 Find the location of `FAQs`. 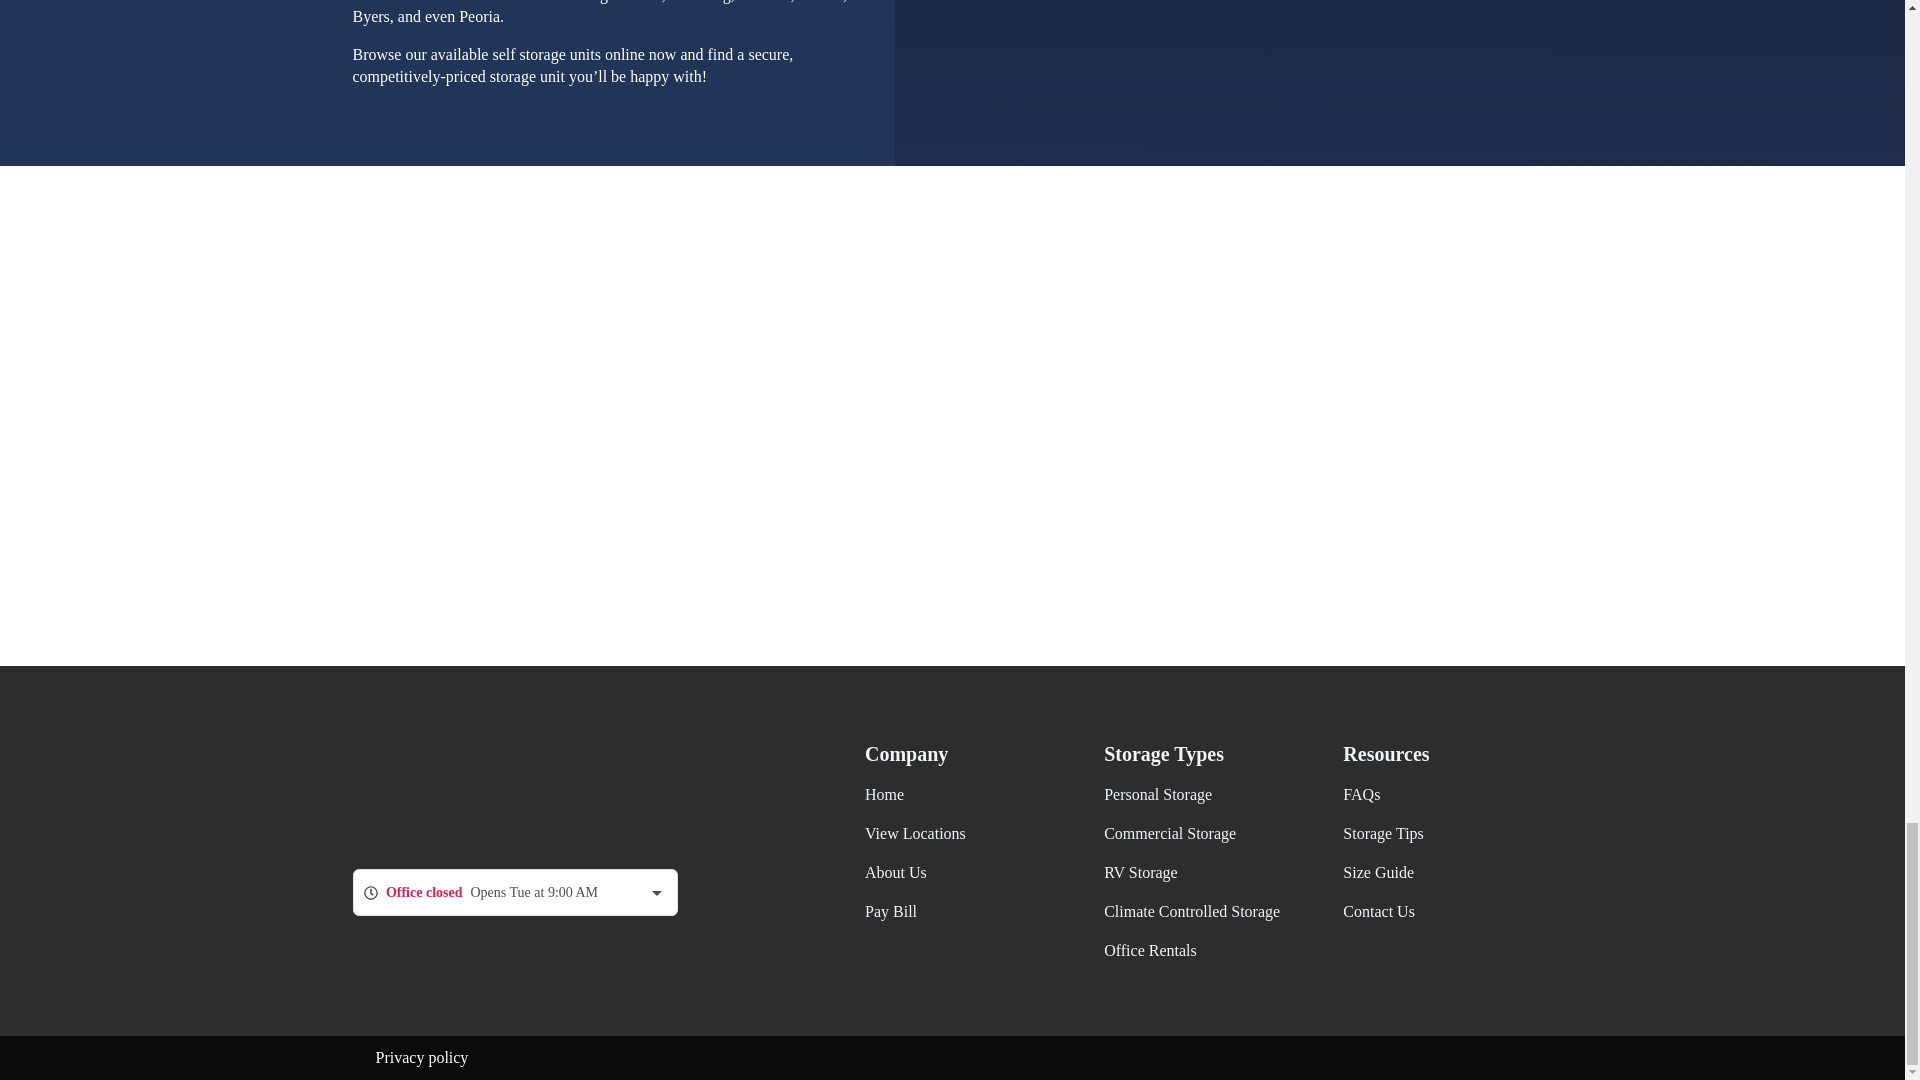

FAQs is located at coordinates (1361, 794).